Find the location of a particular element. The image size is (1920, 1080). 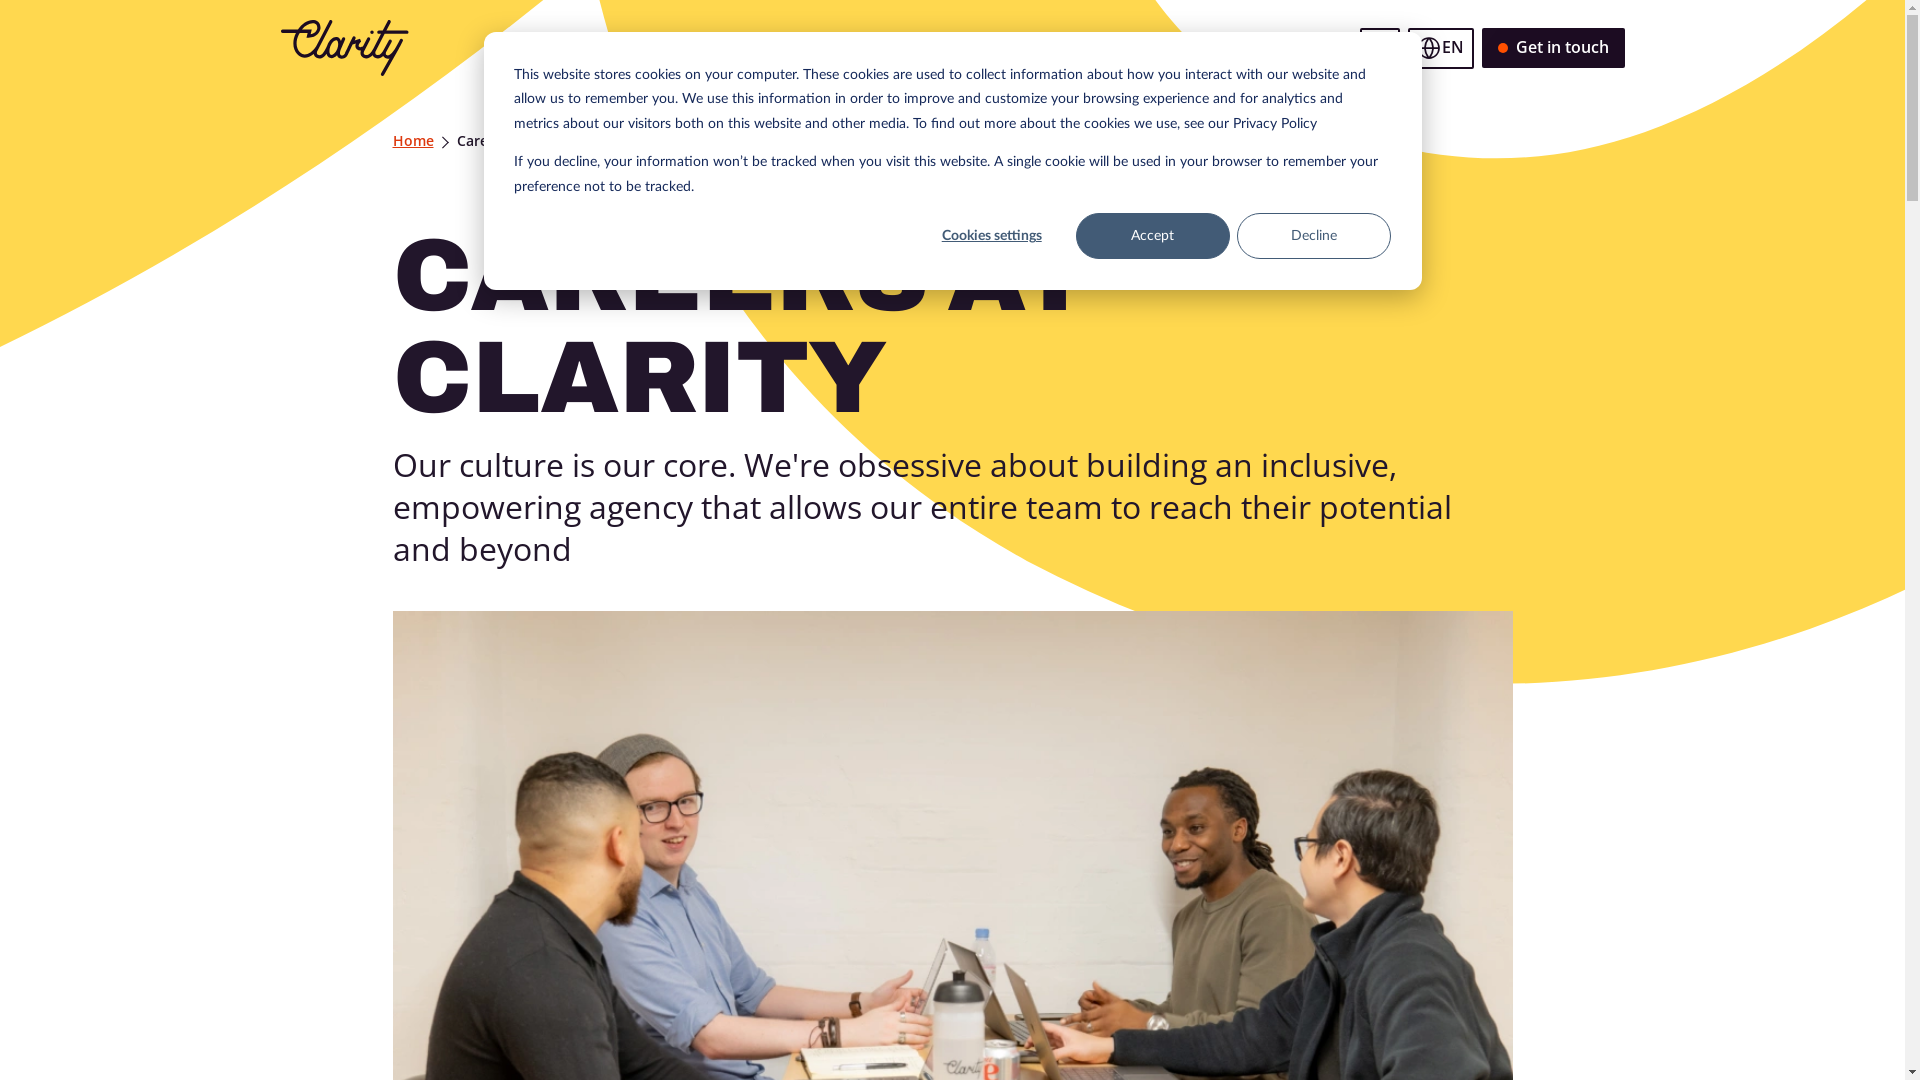

Accept is located at coordinates (1153, 236).